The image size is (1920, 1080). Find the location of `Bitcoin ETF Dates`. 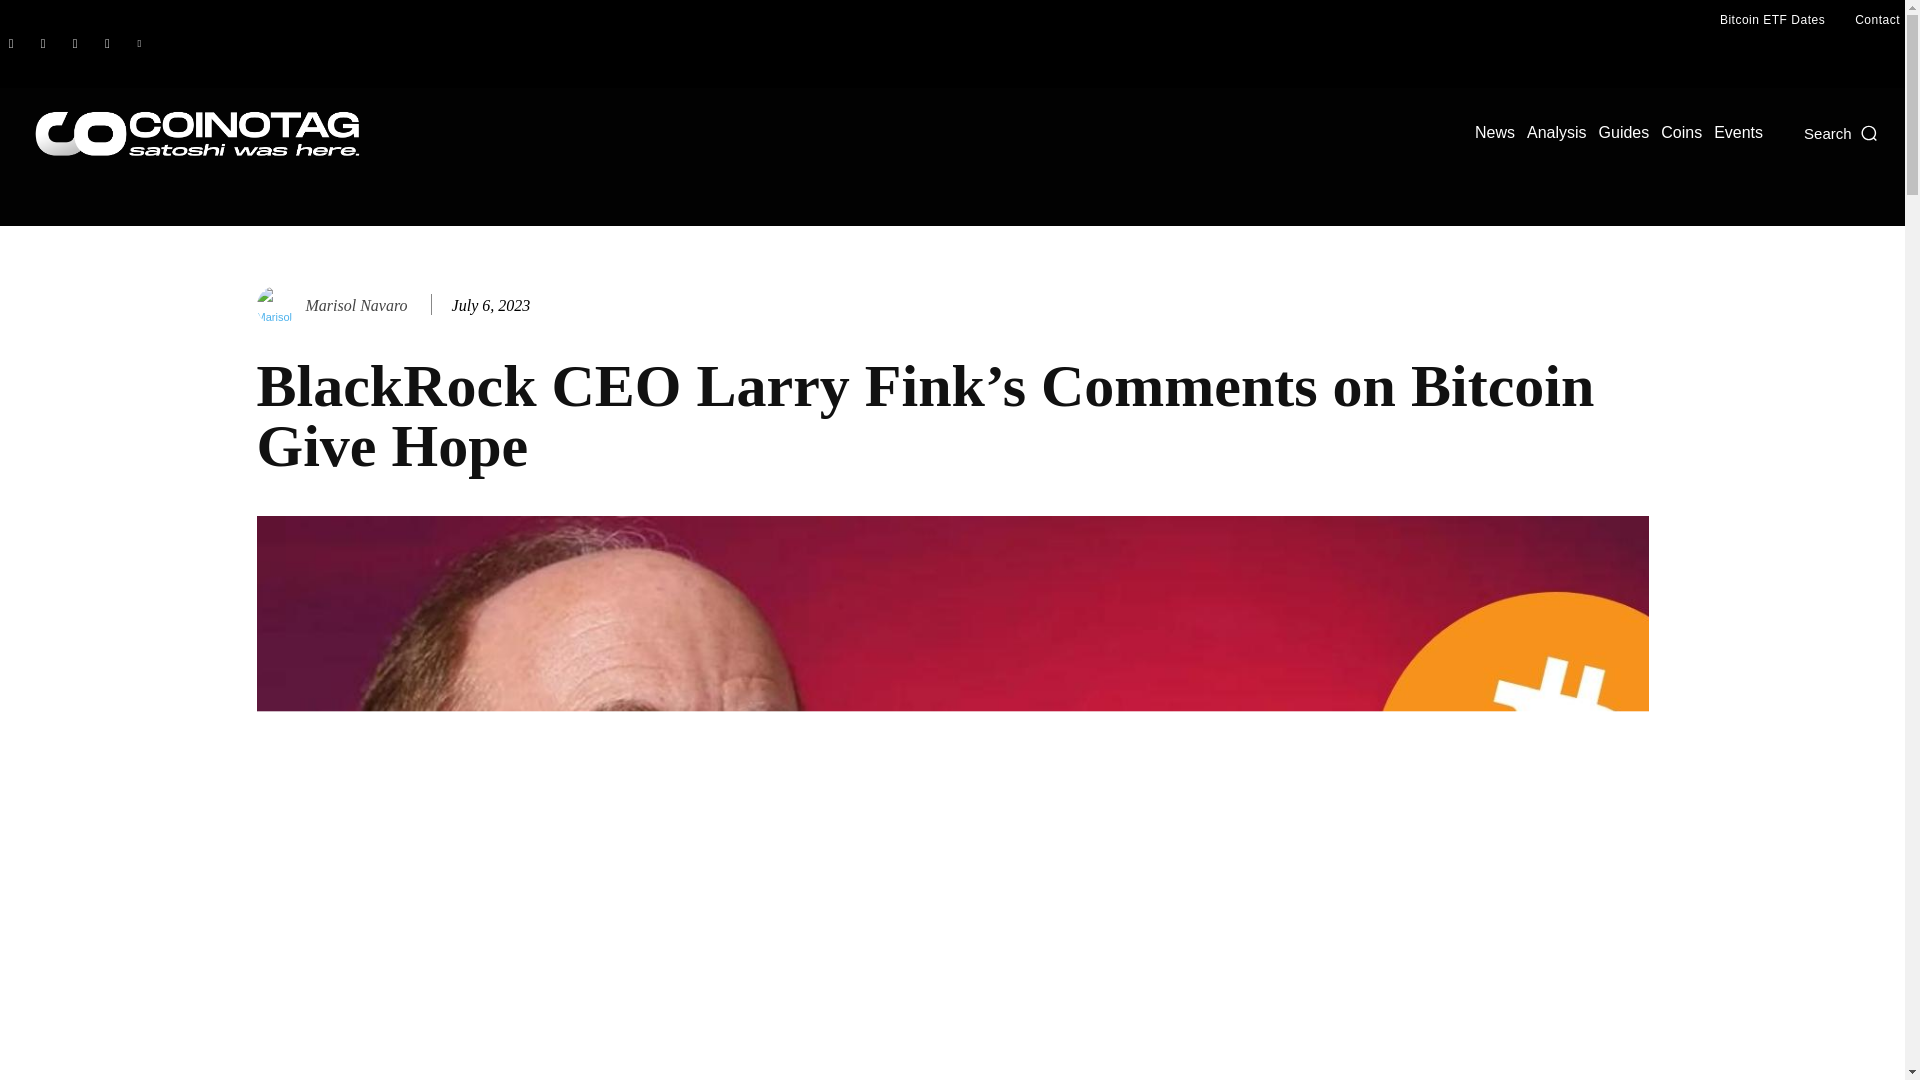

Bitcoin ETF Dates is located at coordinates (1772, 20).